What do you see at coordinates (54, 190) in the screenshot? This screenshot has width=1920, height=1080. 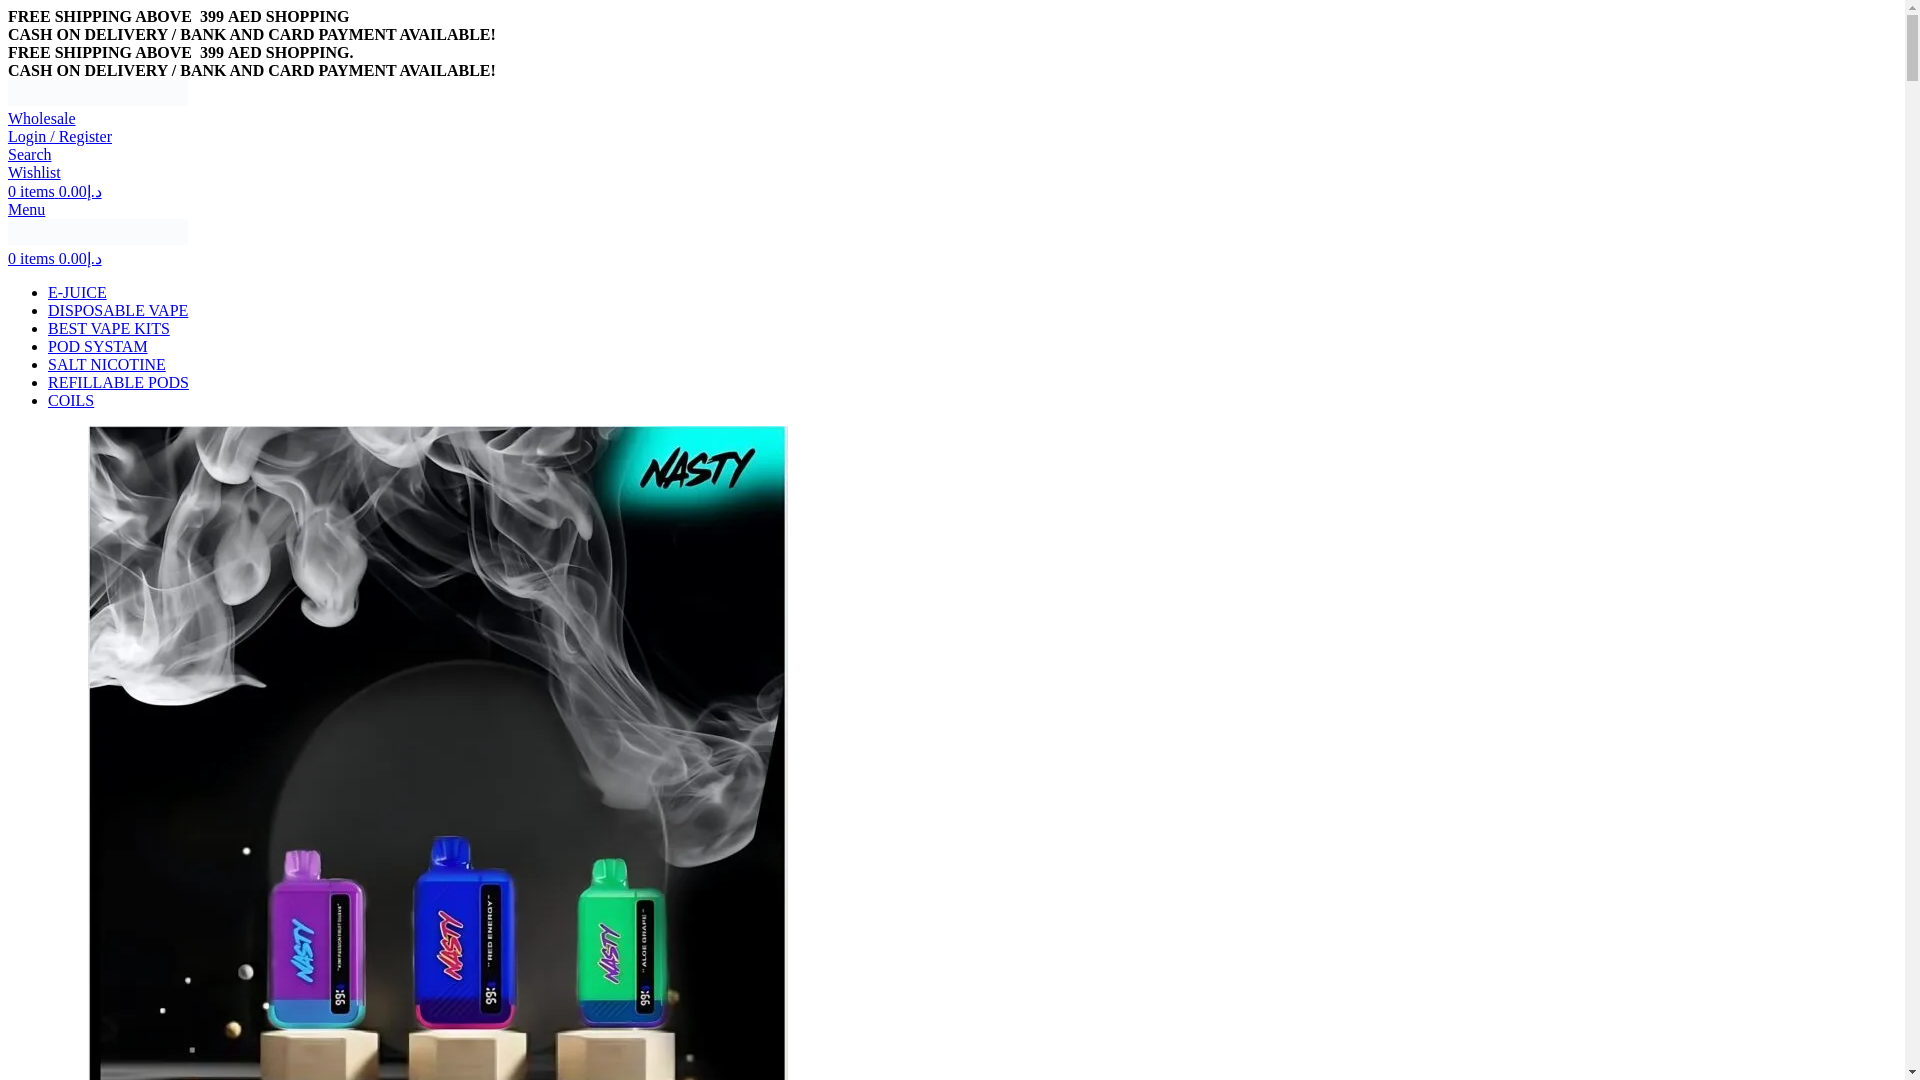 I see `Shopping cart` at bounding box center [54, 190].